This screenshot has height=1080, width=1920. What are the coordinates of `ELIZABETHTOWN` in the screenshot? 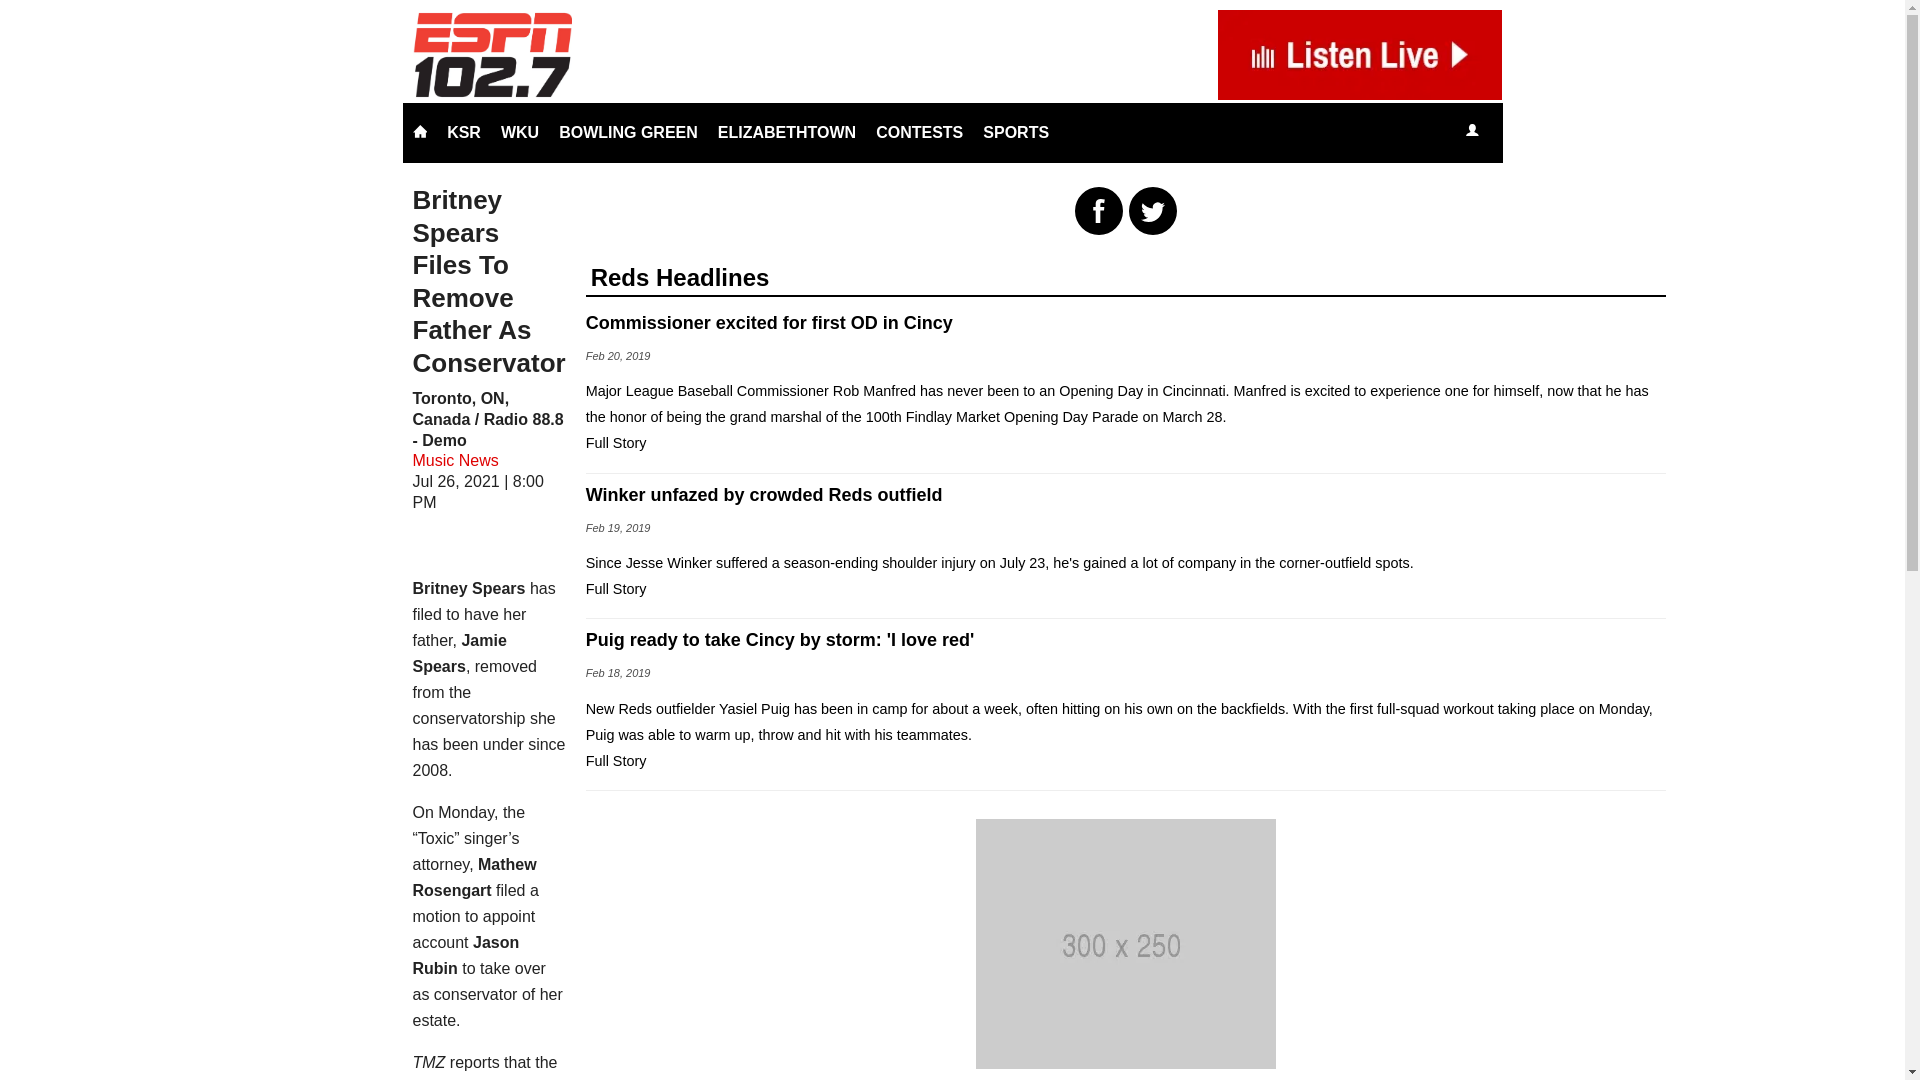 It's located at (786, 132).